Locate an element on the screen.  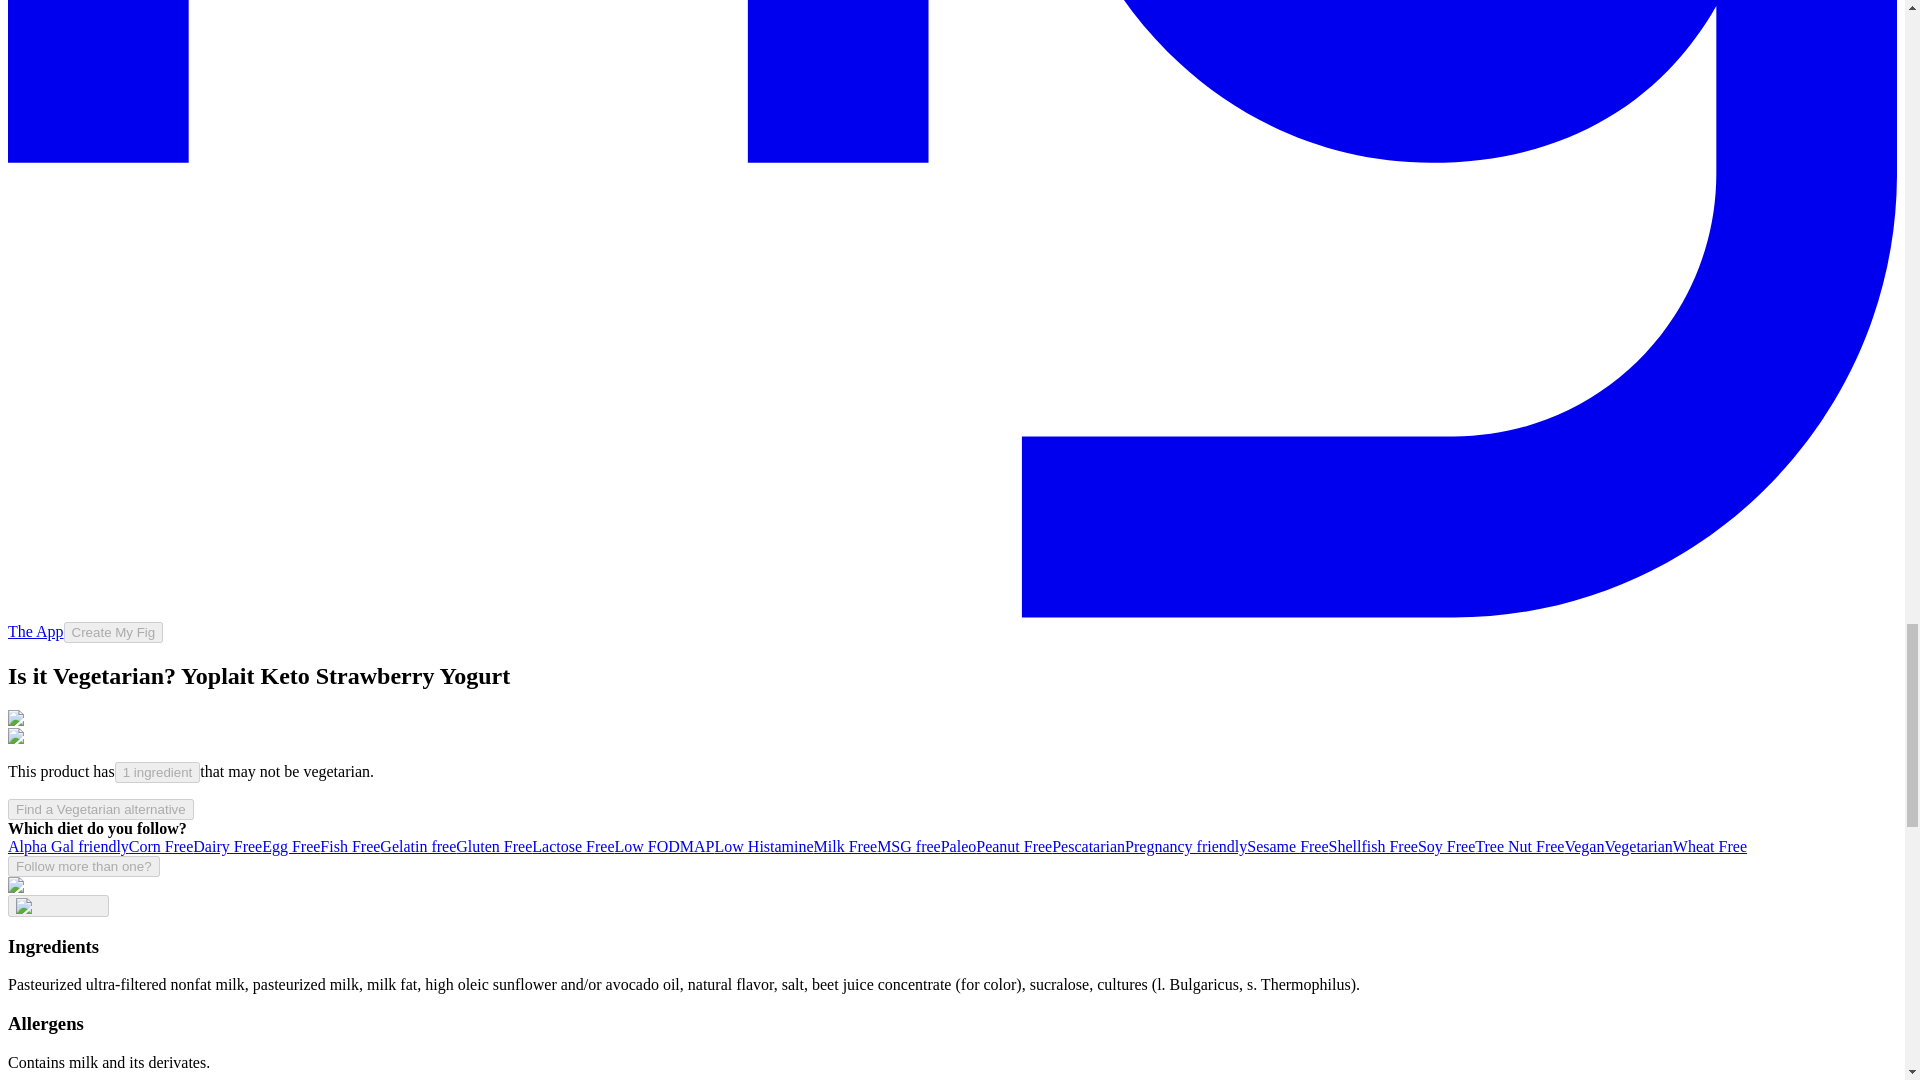
Pregnancy friendly is located at coordinates (1186, 846).